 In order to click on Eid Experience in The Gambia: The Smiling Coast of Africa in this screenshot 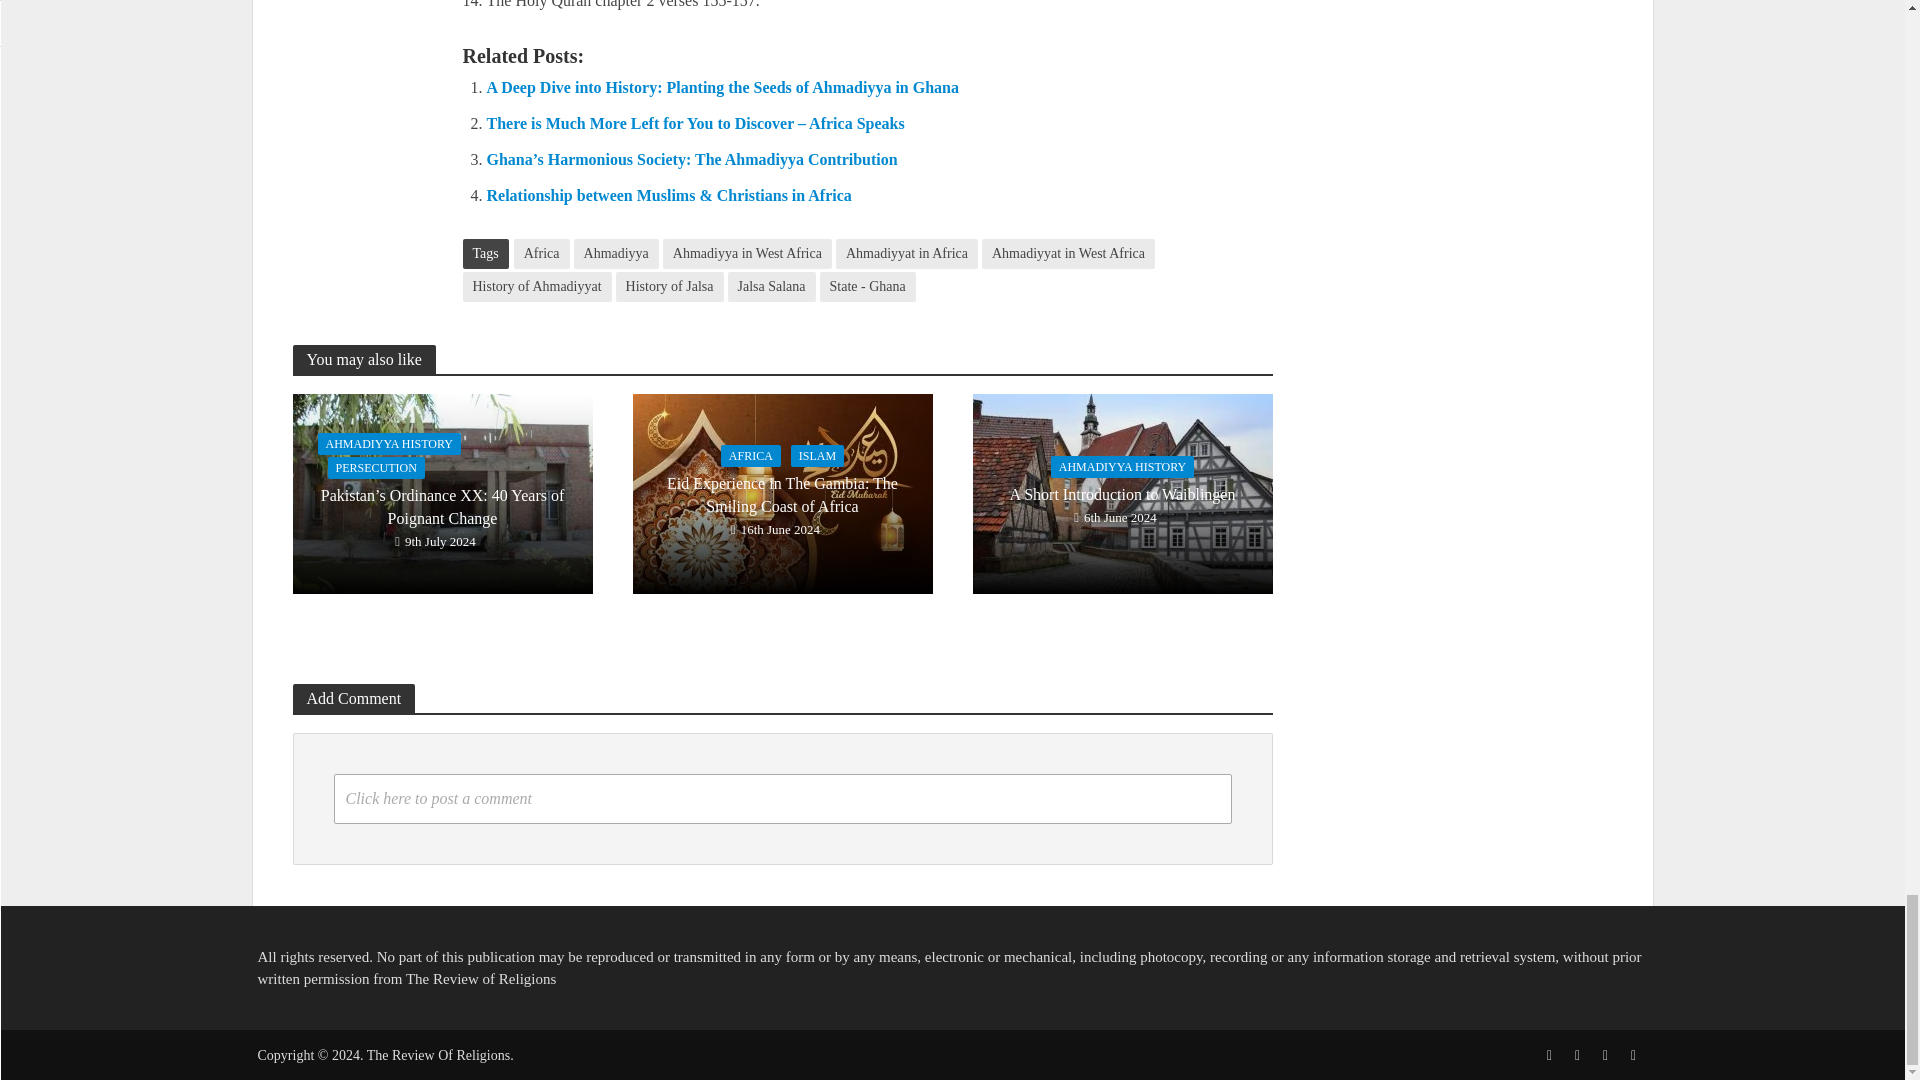, I will do `click(781, 491)`.